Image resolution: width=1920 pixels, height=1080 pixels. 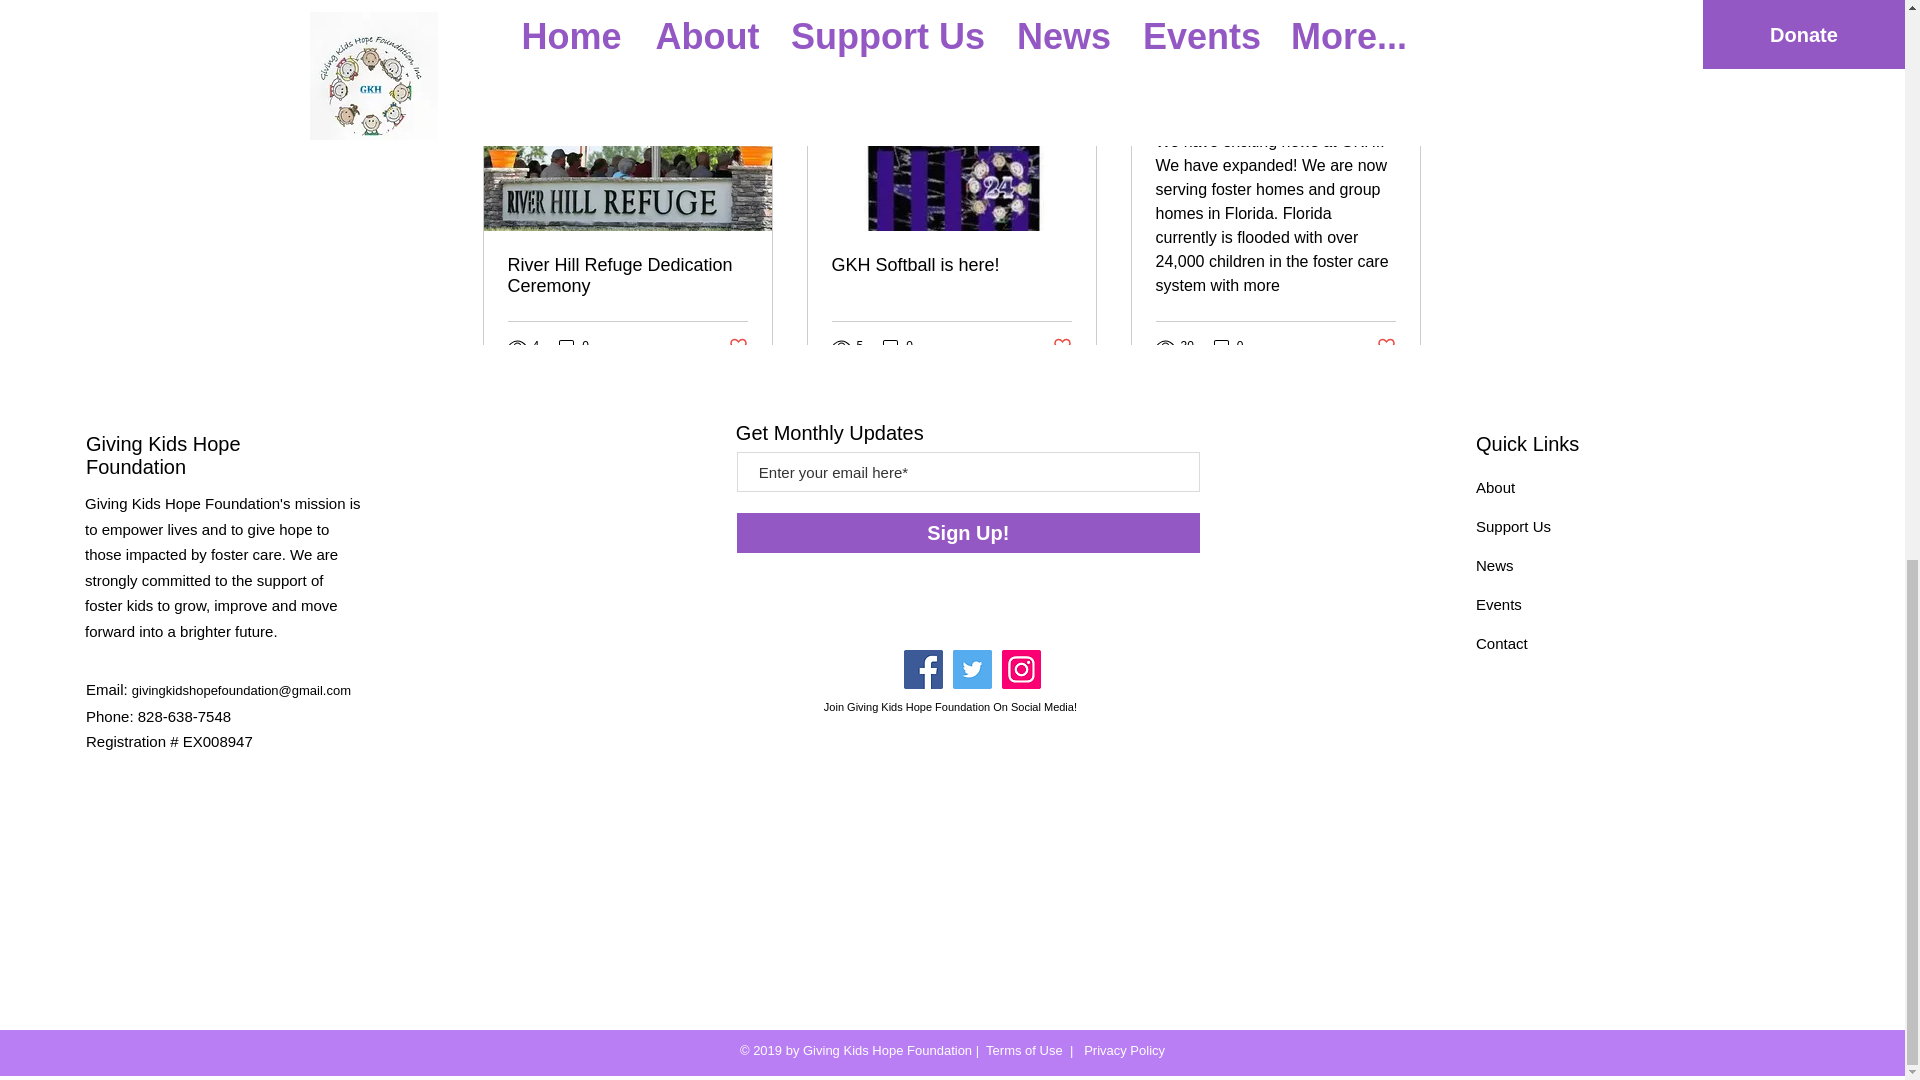 I want to click on Post not marked as liked, so click(x=1386, y=345).